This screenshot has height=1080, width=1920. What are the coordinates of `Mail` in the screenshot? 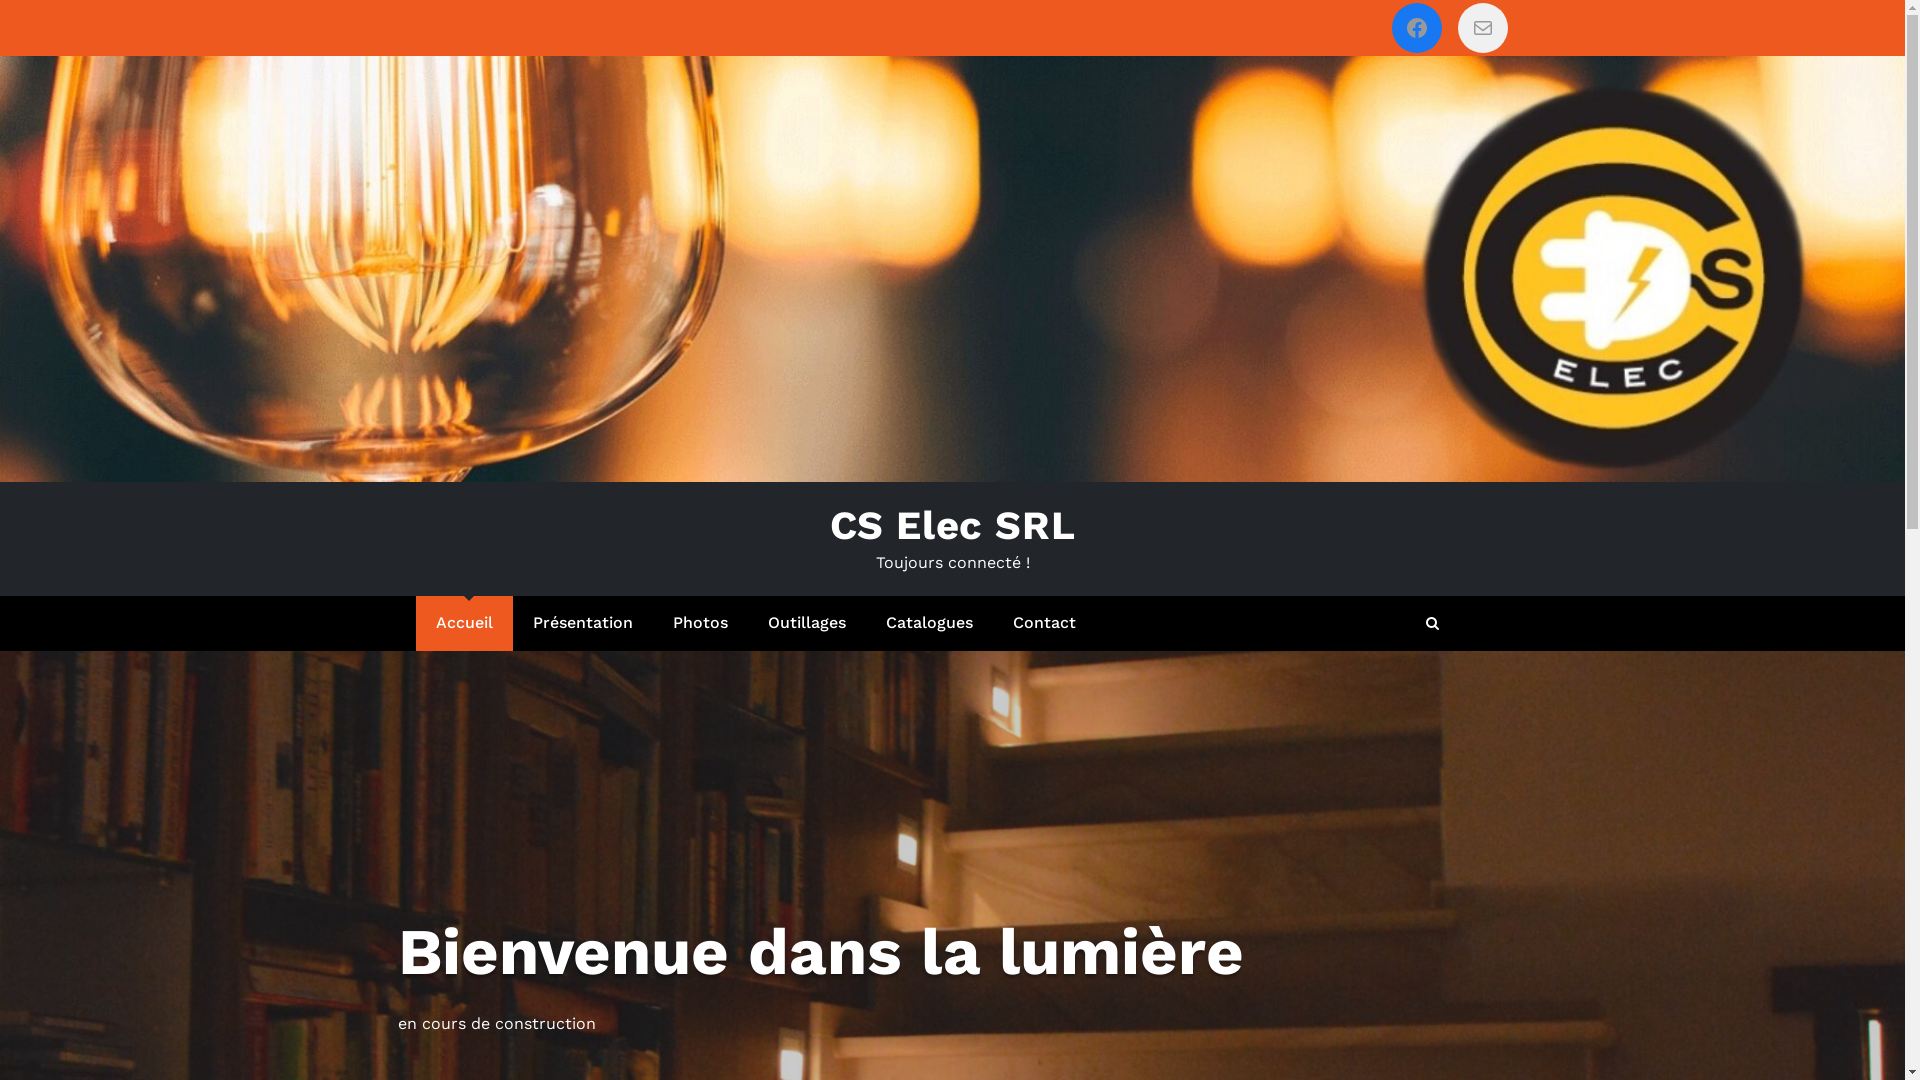 It's located at (1482, 28).